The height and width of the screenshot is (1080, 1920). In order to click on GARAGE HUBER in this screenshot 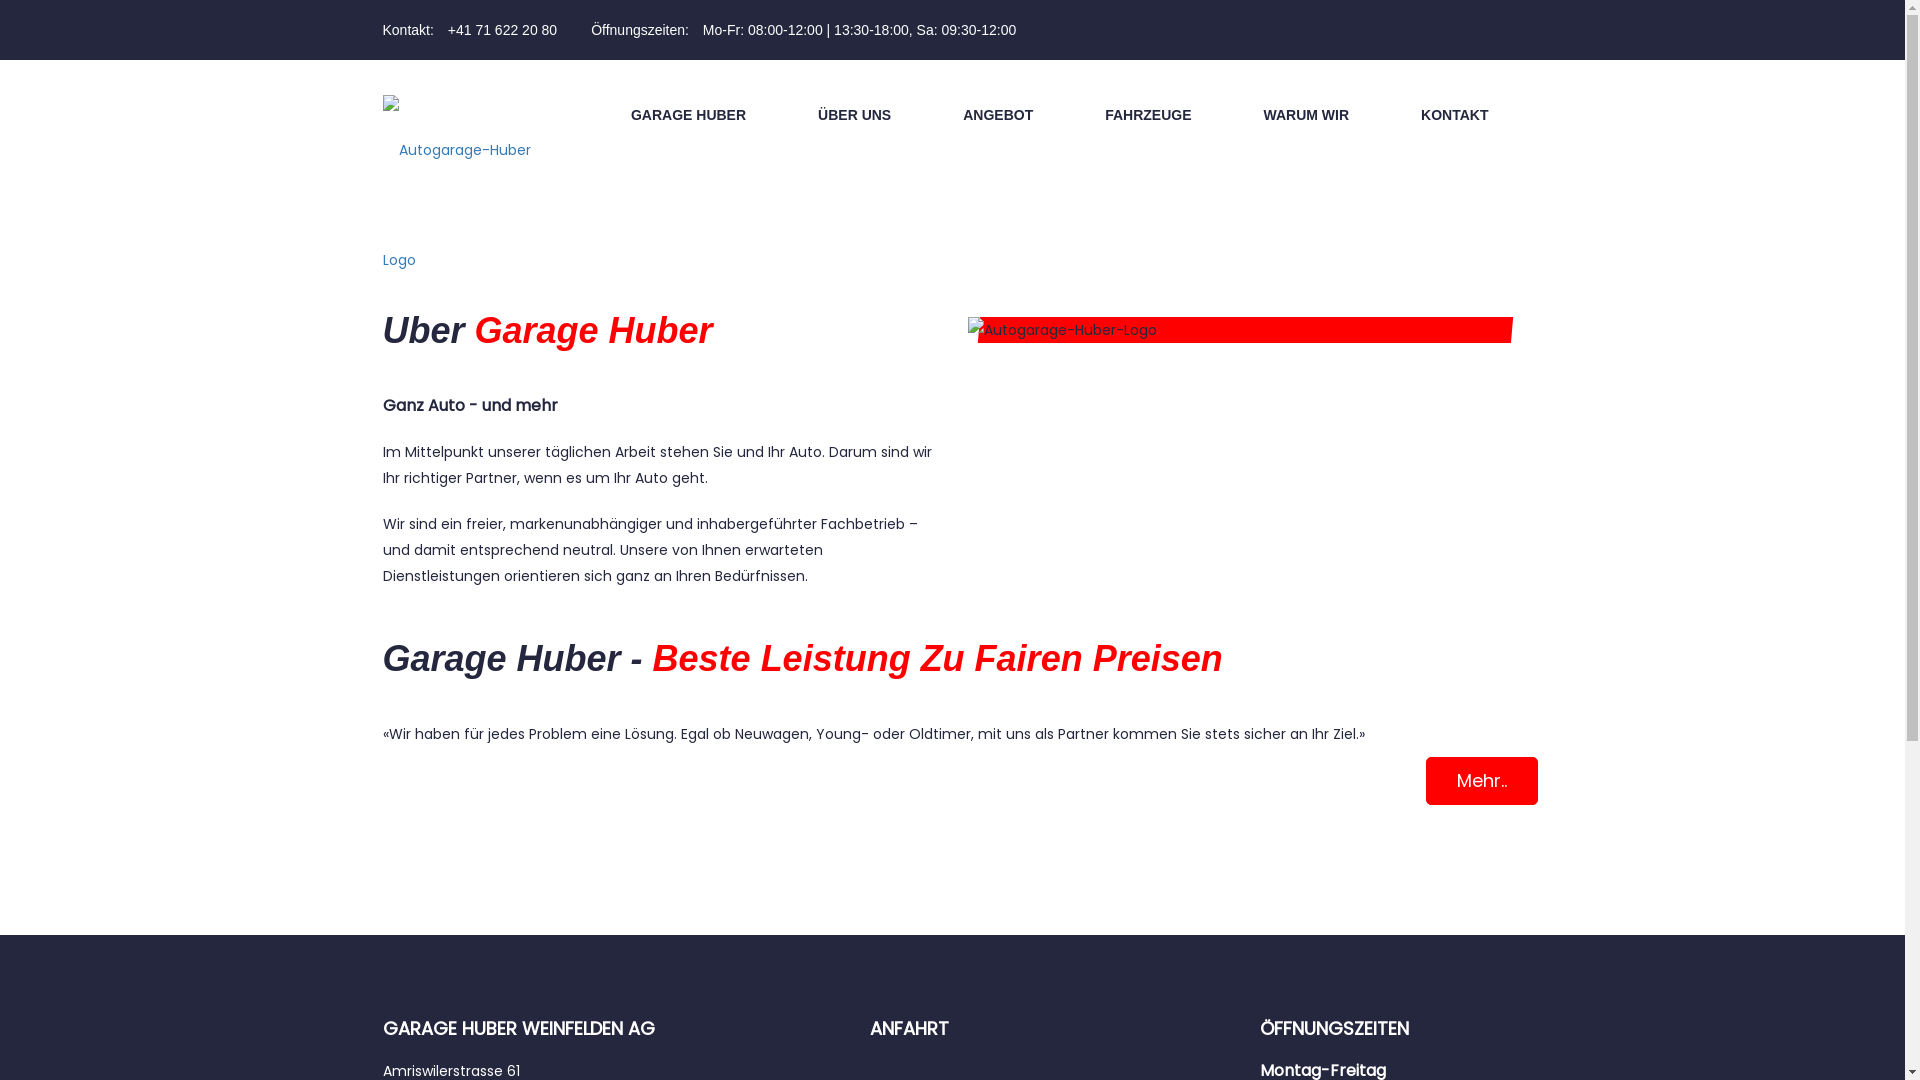, I will do `click(688, 115)`.